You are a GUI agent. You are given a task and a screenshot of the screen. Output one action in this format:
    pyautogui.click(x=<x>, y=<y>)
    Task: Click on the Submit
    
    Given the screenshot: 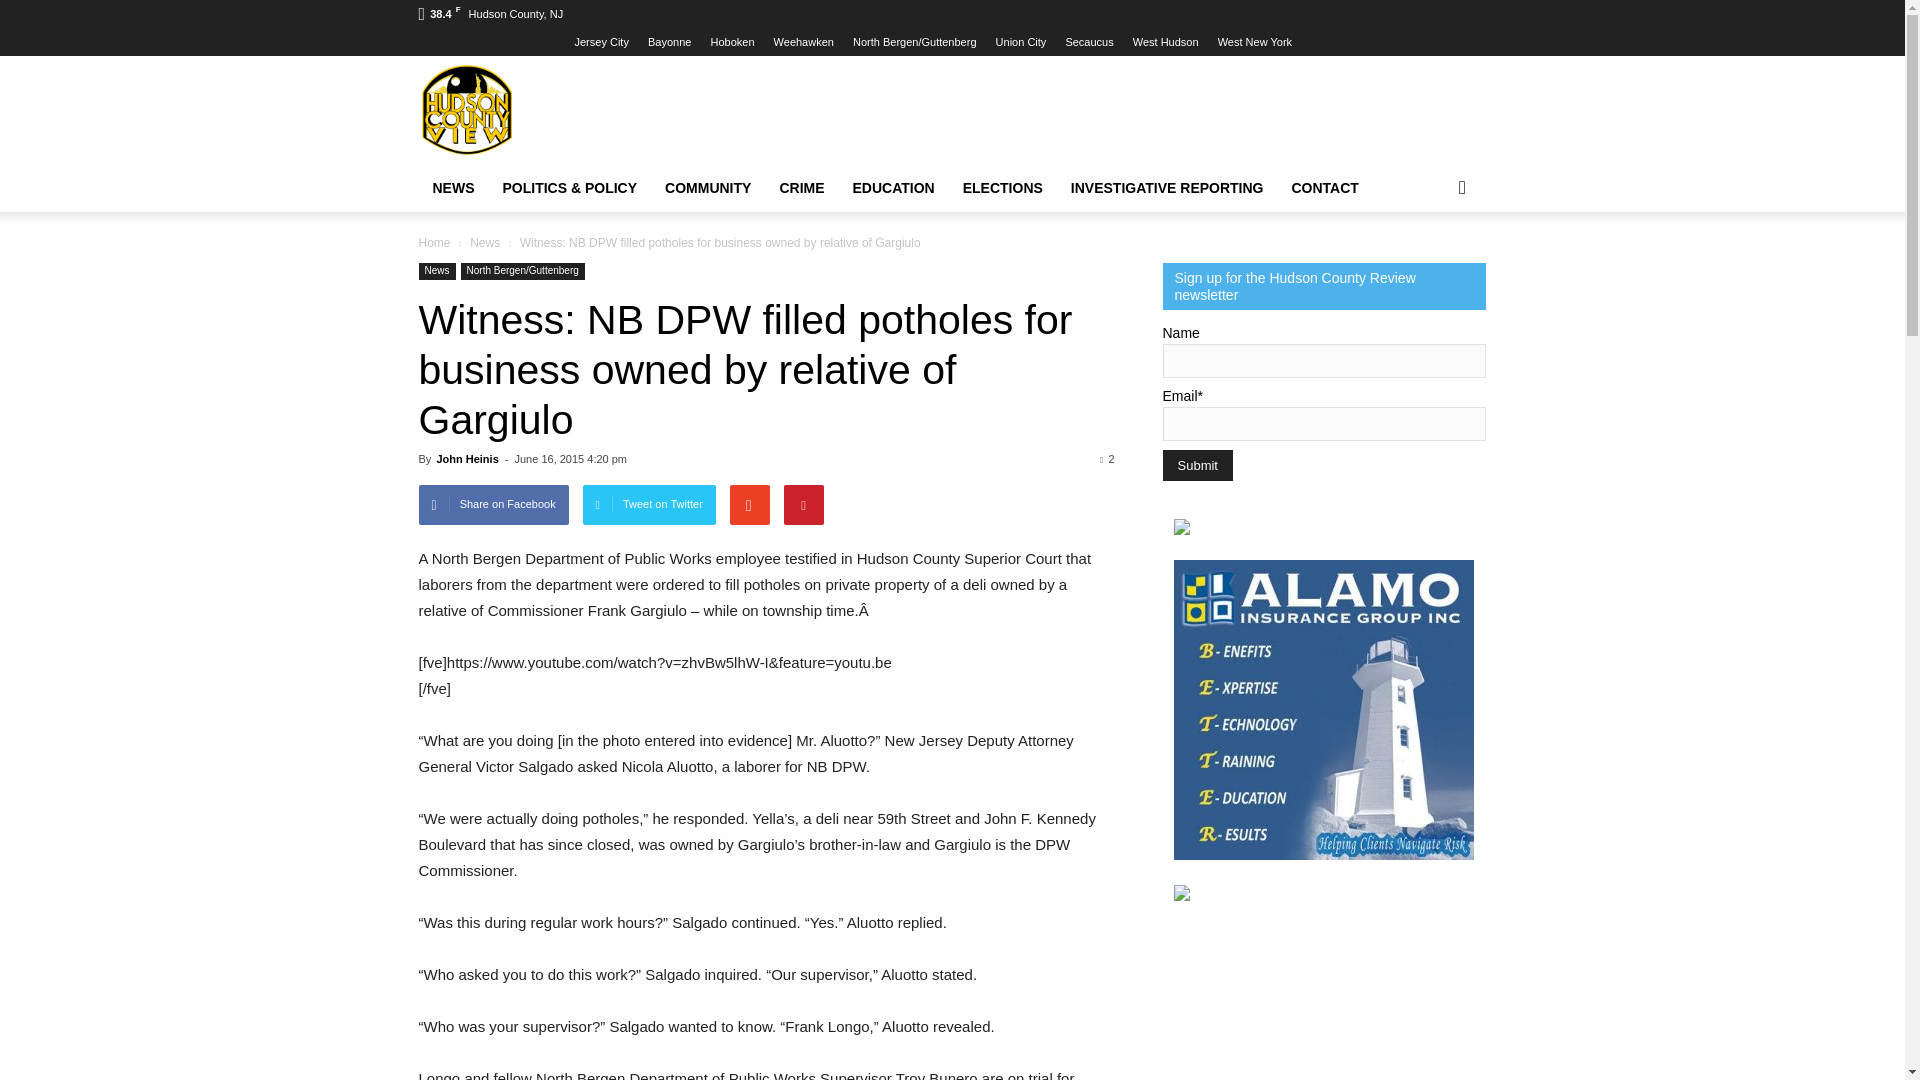 What is the action you would take?
    pyautogui.click(x=1196, y=465)
    